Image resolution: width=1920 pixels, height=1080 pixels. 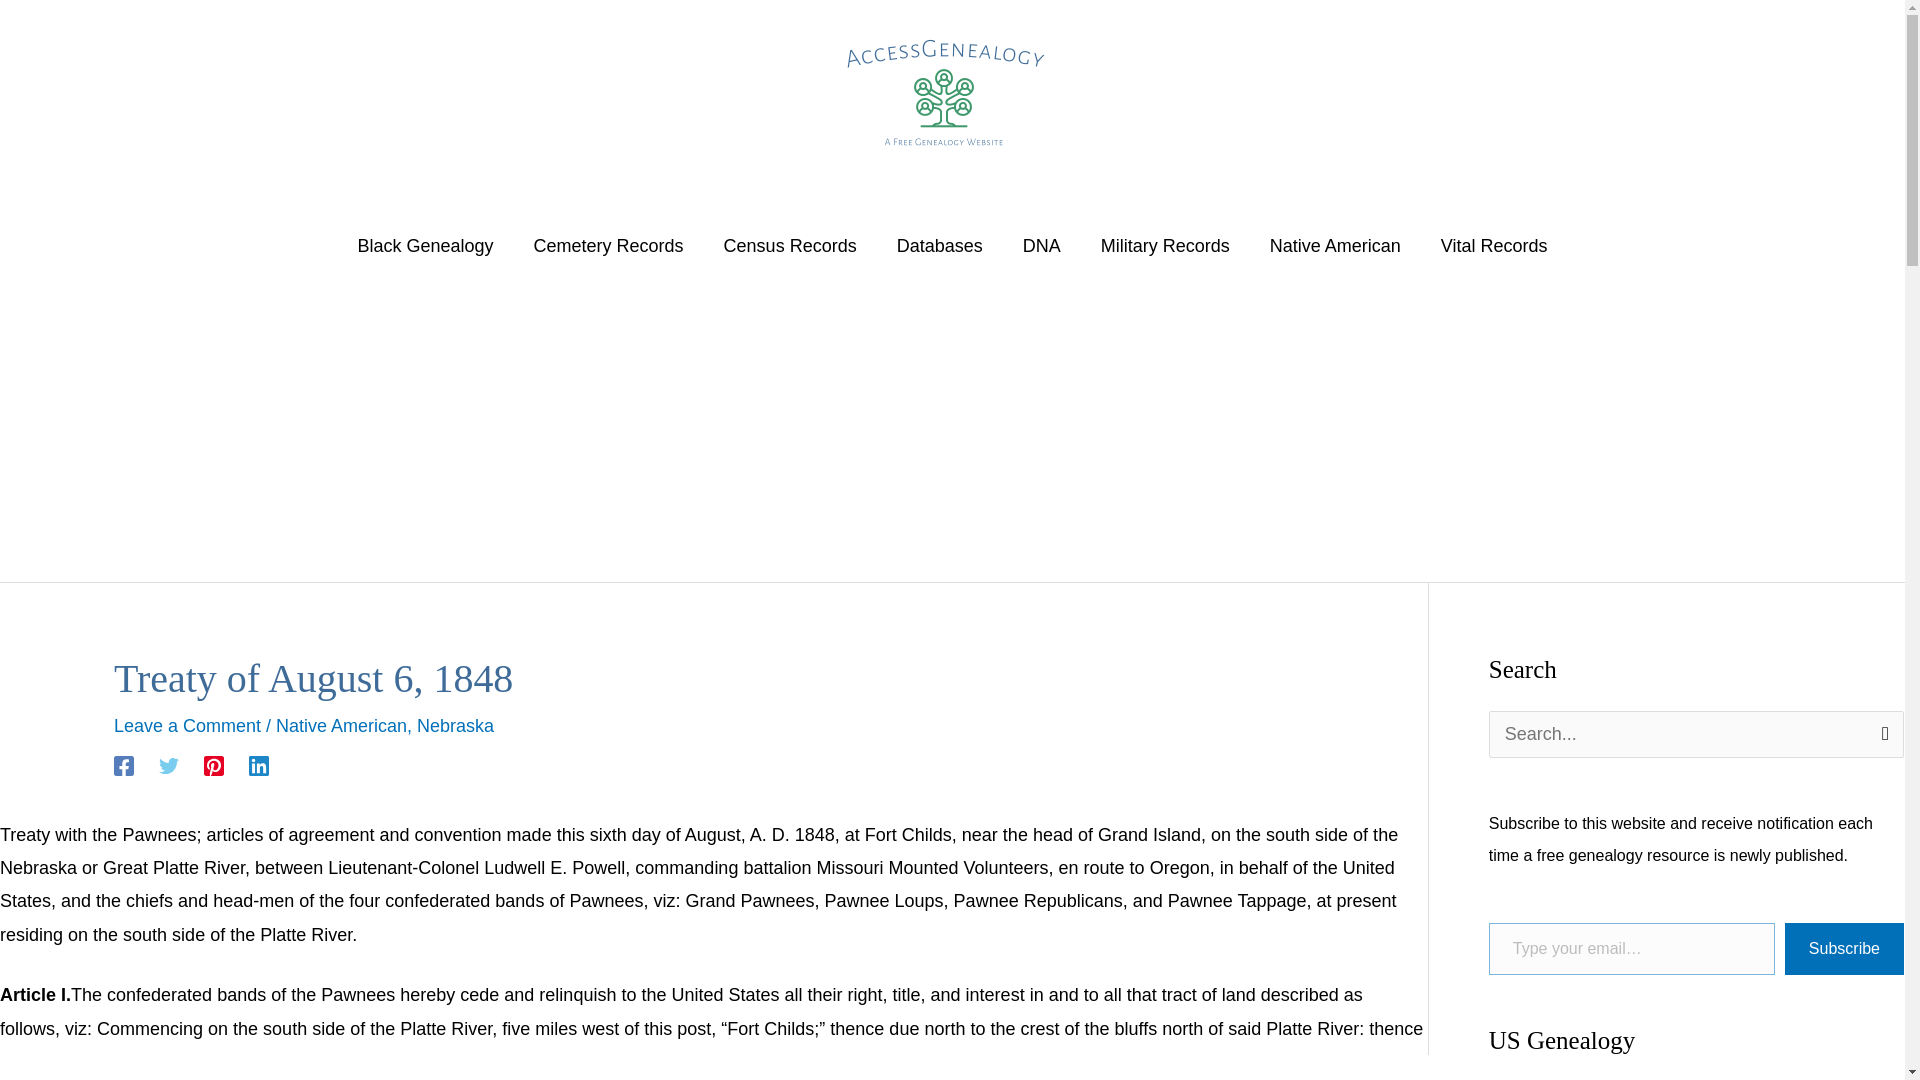 I want to click on Nebraska, so click(x=454, y=726).